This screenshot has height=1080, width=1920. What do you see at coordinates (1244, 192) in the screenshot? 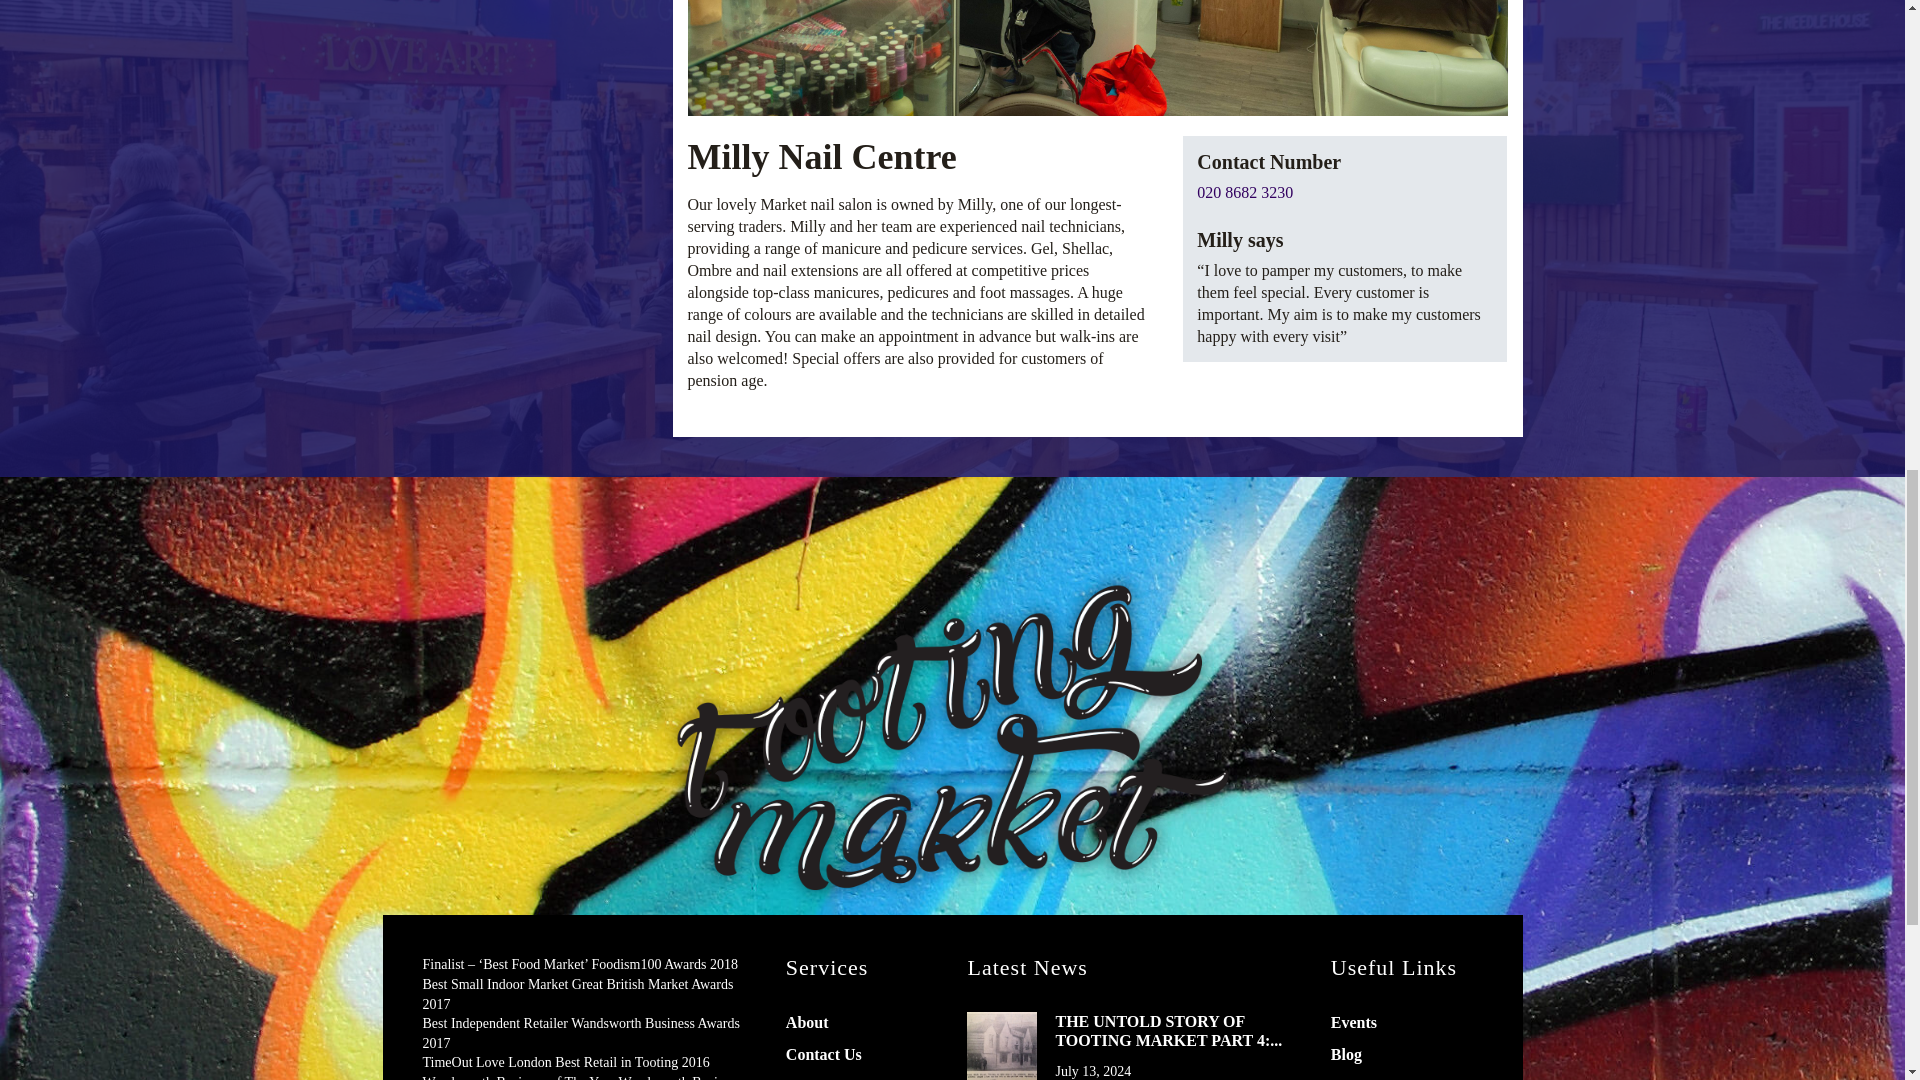
I see `020 8682 3230` at bounding box center [1244, 192].